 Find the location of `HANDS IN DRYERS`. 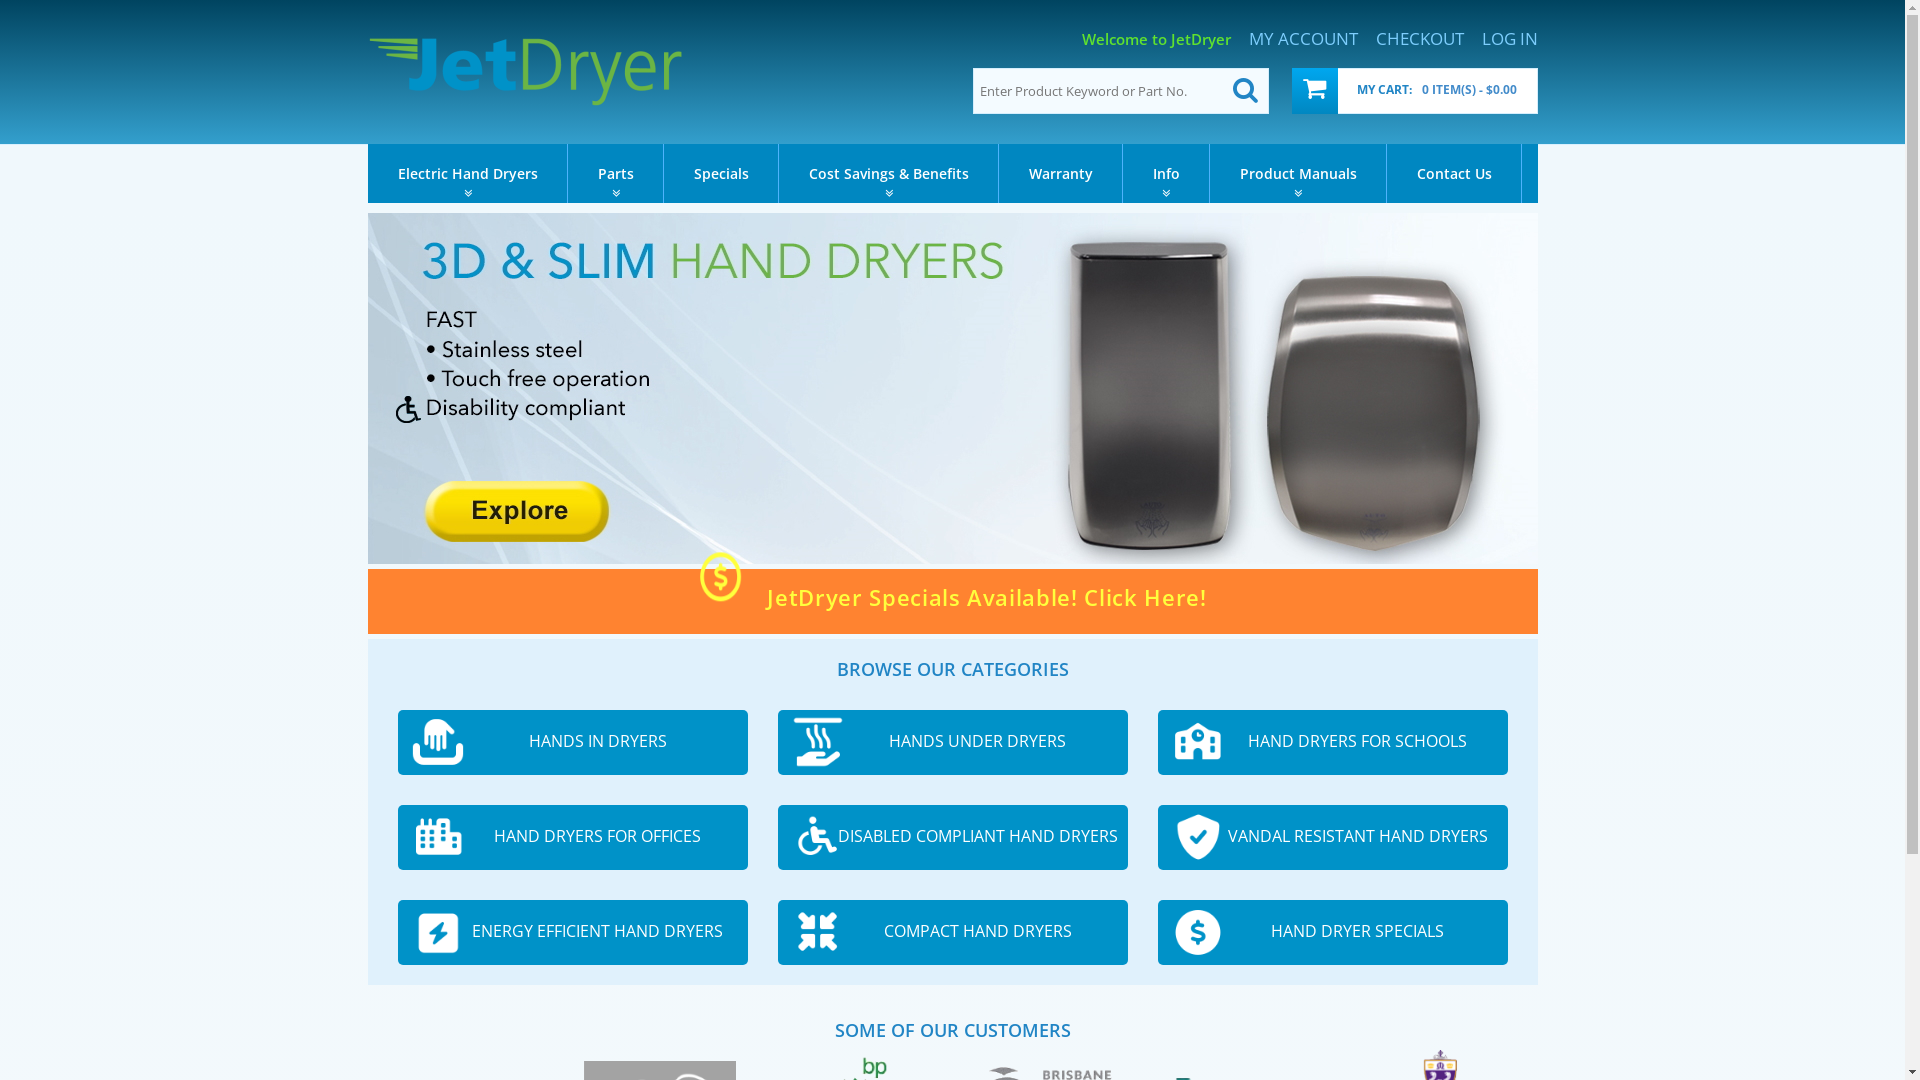

HANDS IN DRYERS is located at coordinates (573, 742).